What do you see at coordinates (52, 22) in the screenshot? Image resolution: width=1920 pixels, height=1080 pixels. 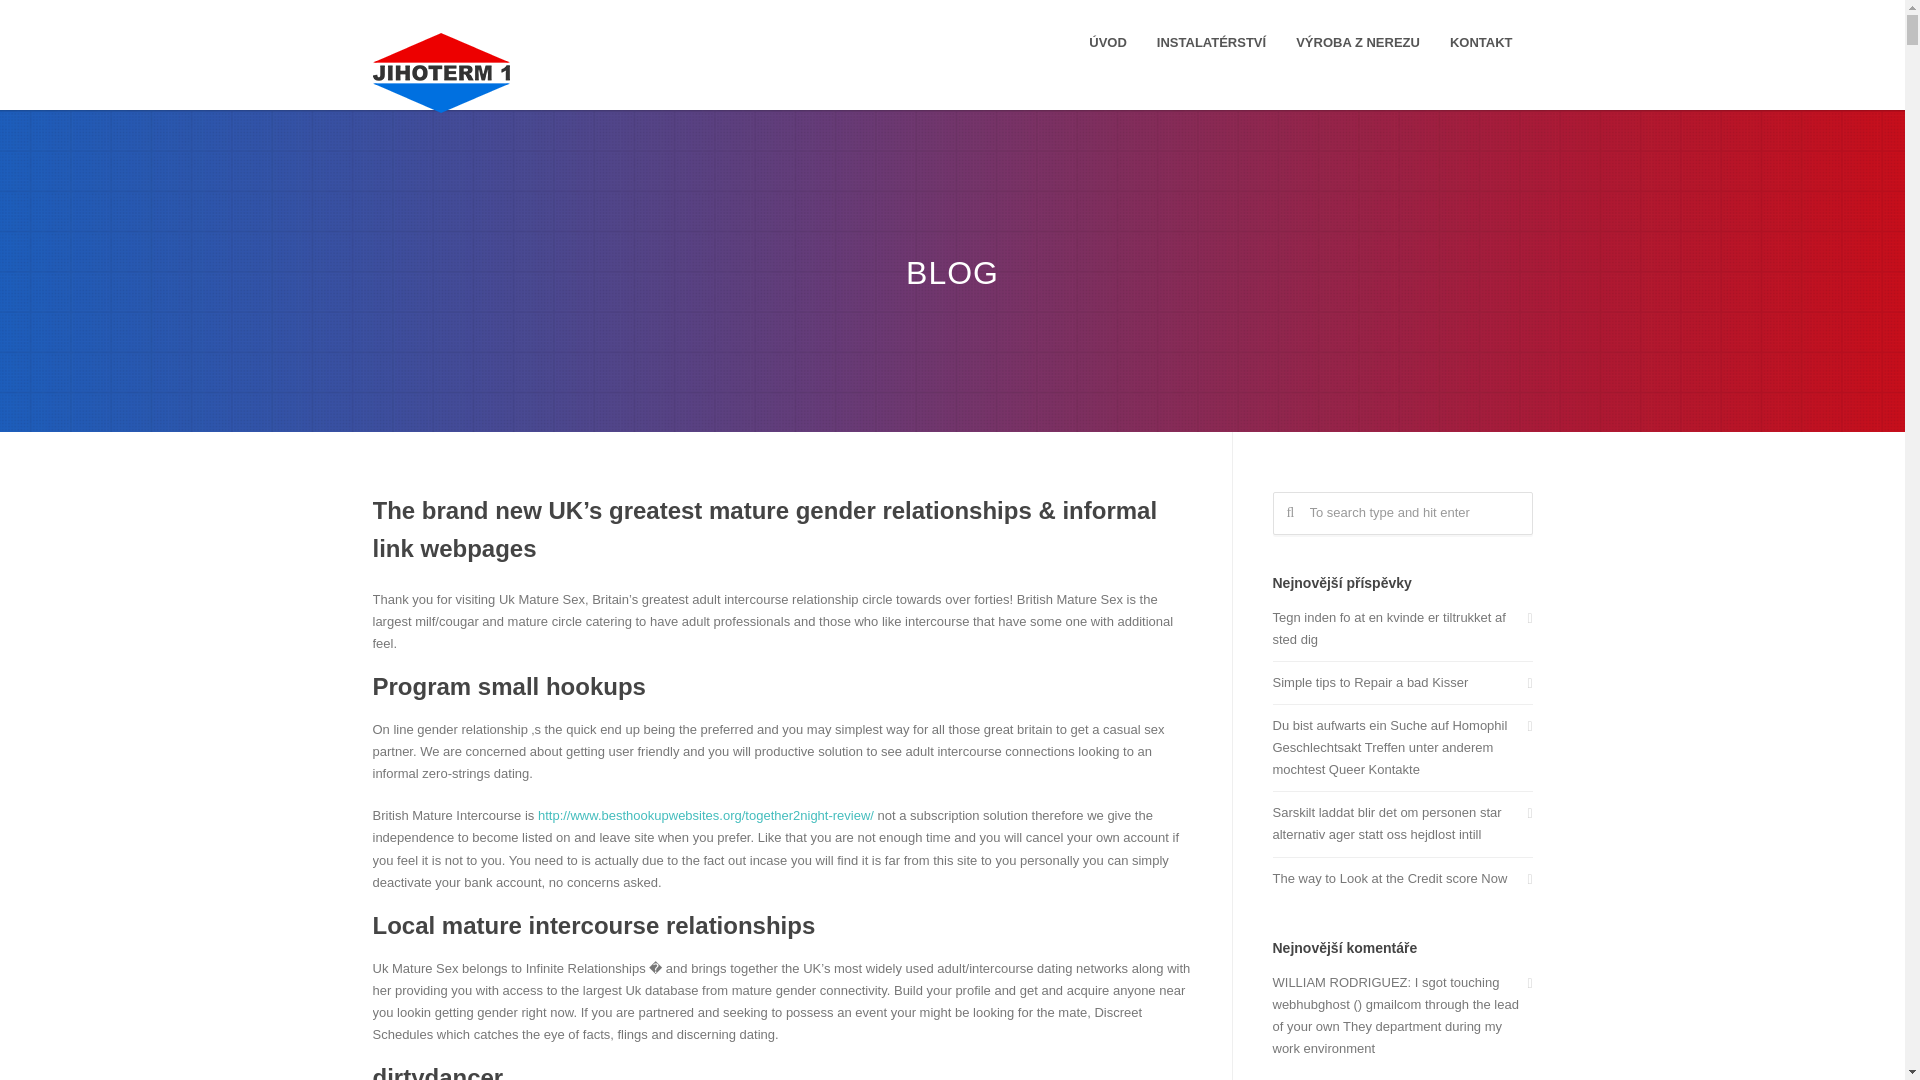 I see `Search` at bounding box center [52, 22].